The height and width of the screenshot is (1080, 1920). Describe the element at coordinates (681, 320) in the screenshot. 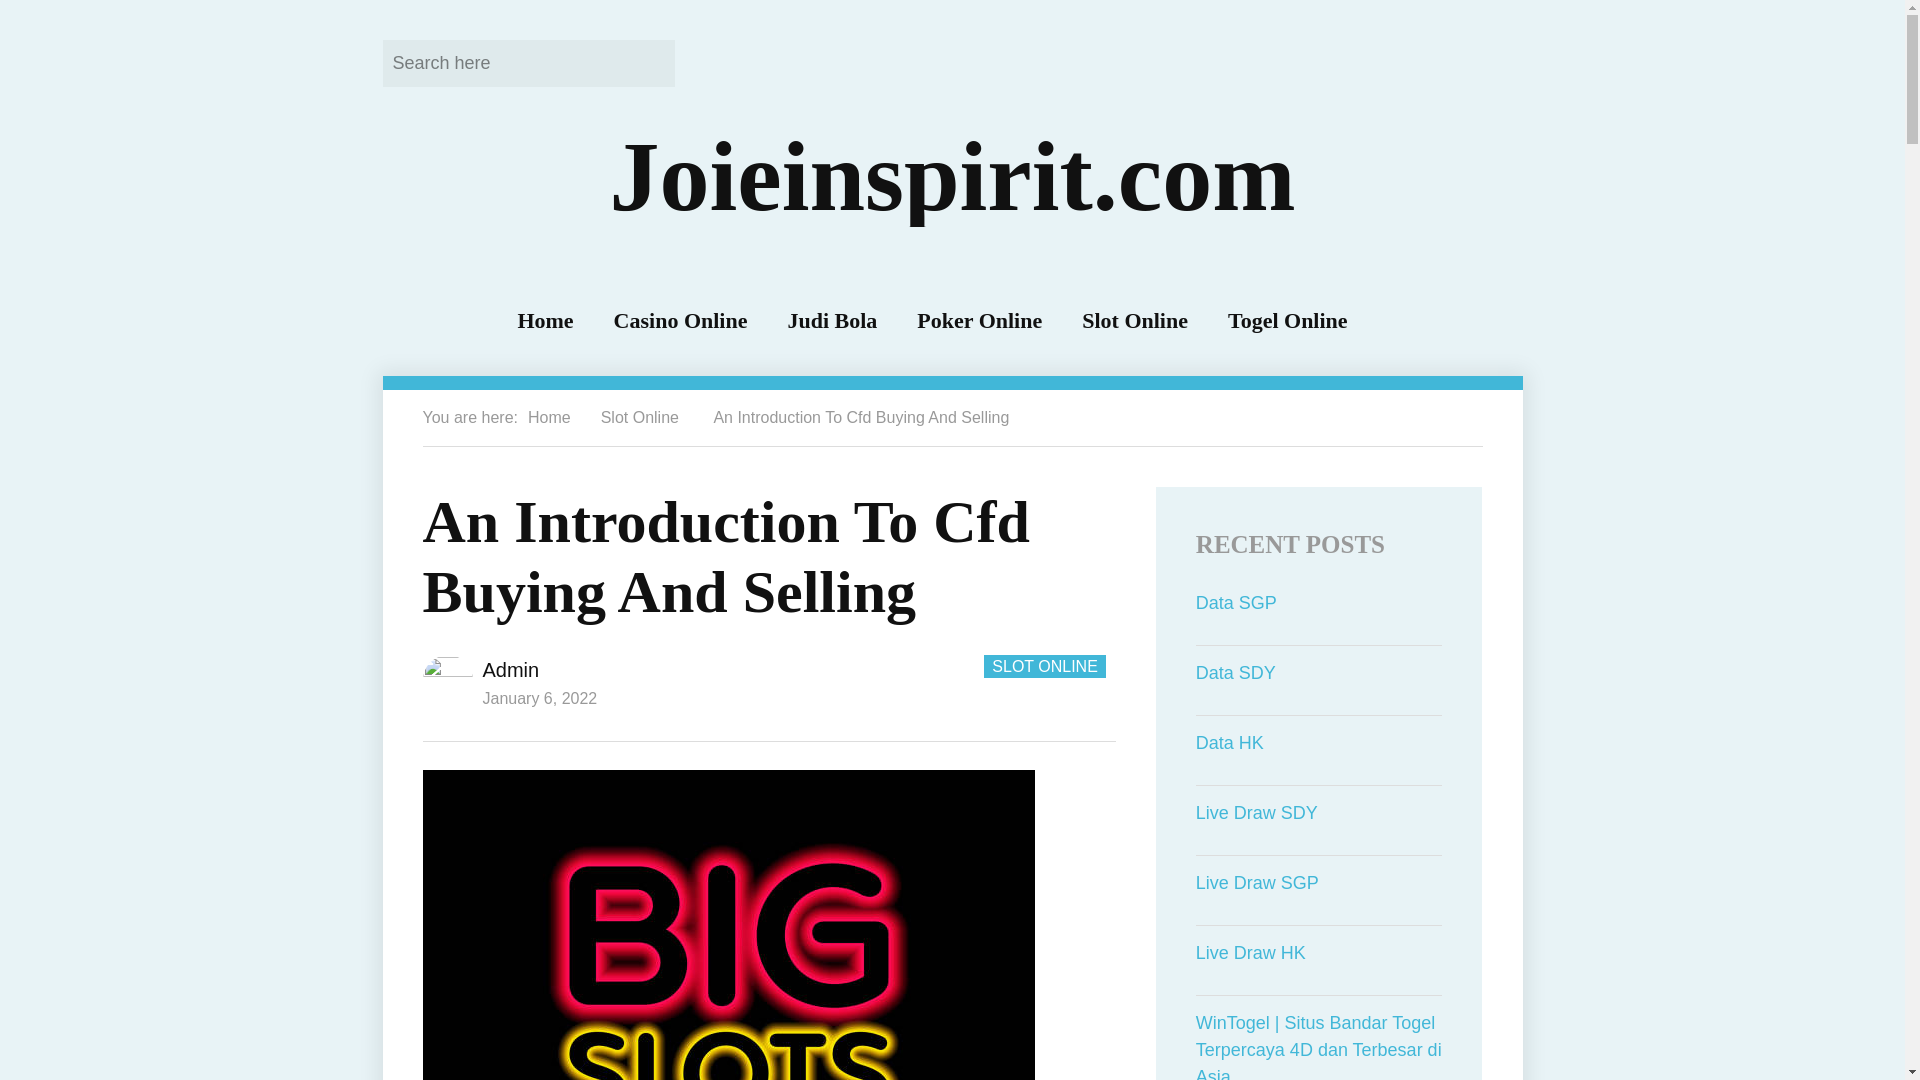

I see `Casino Online` at that location.